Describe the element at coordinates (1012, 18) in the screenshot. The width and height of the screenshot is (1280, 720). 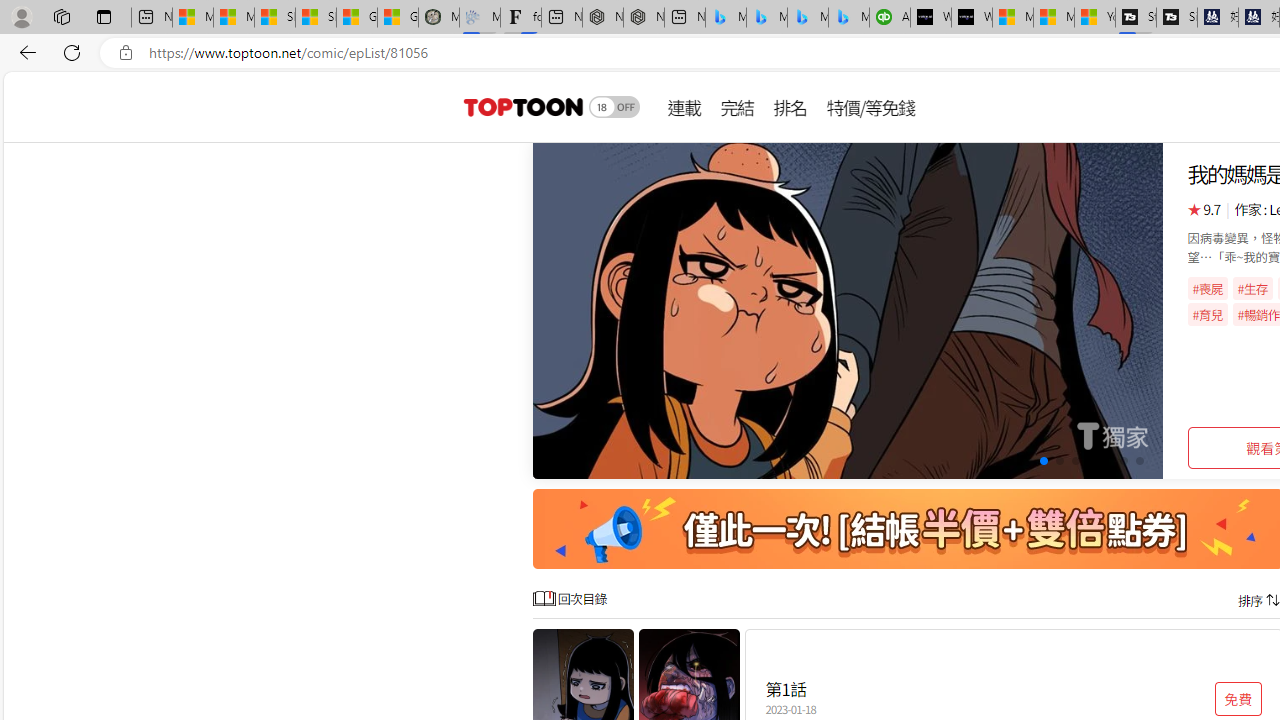
I see `Microsoft Start Sports` at that location.